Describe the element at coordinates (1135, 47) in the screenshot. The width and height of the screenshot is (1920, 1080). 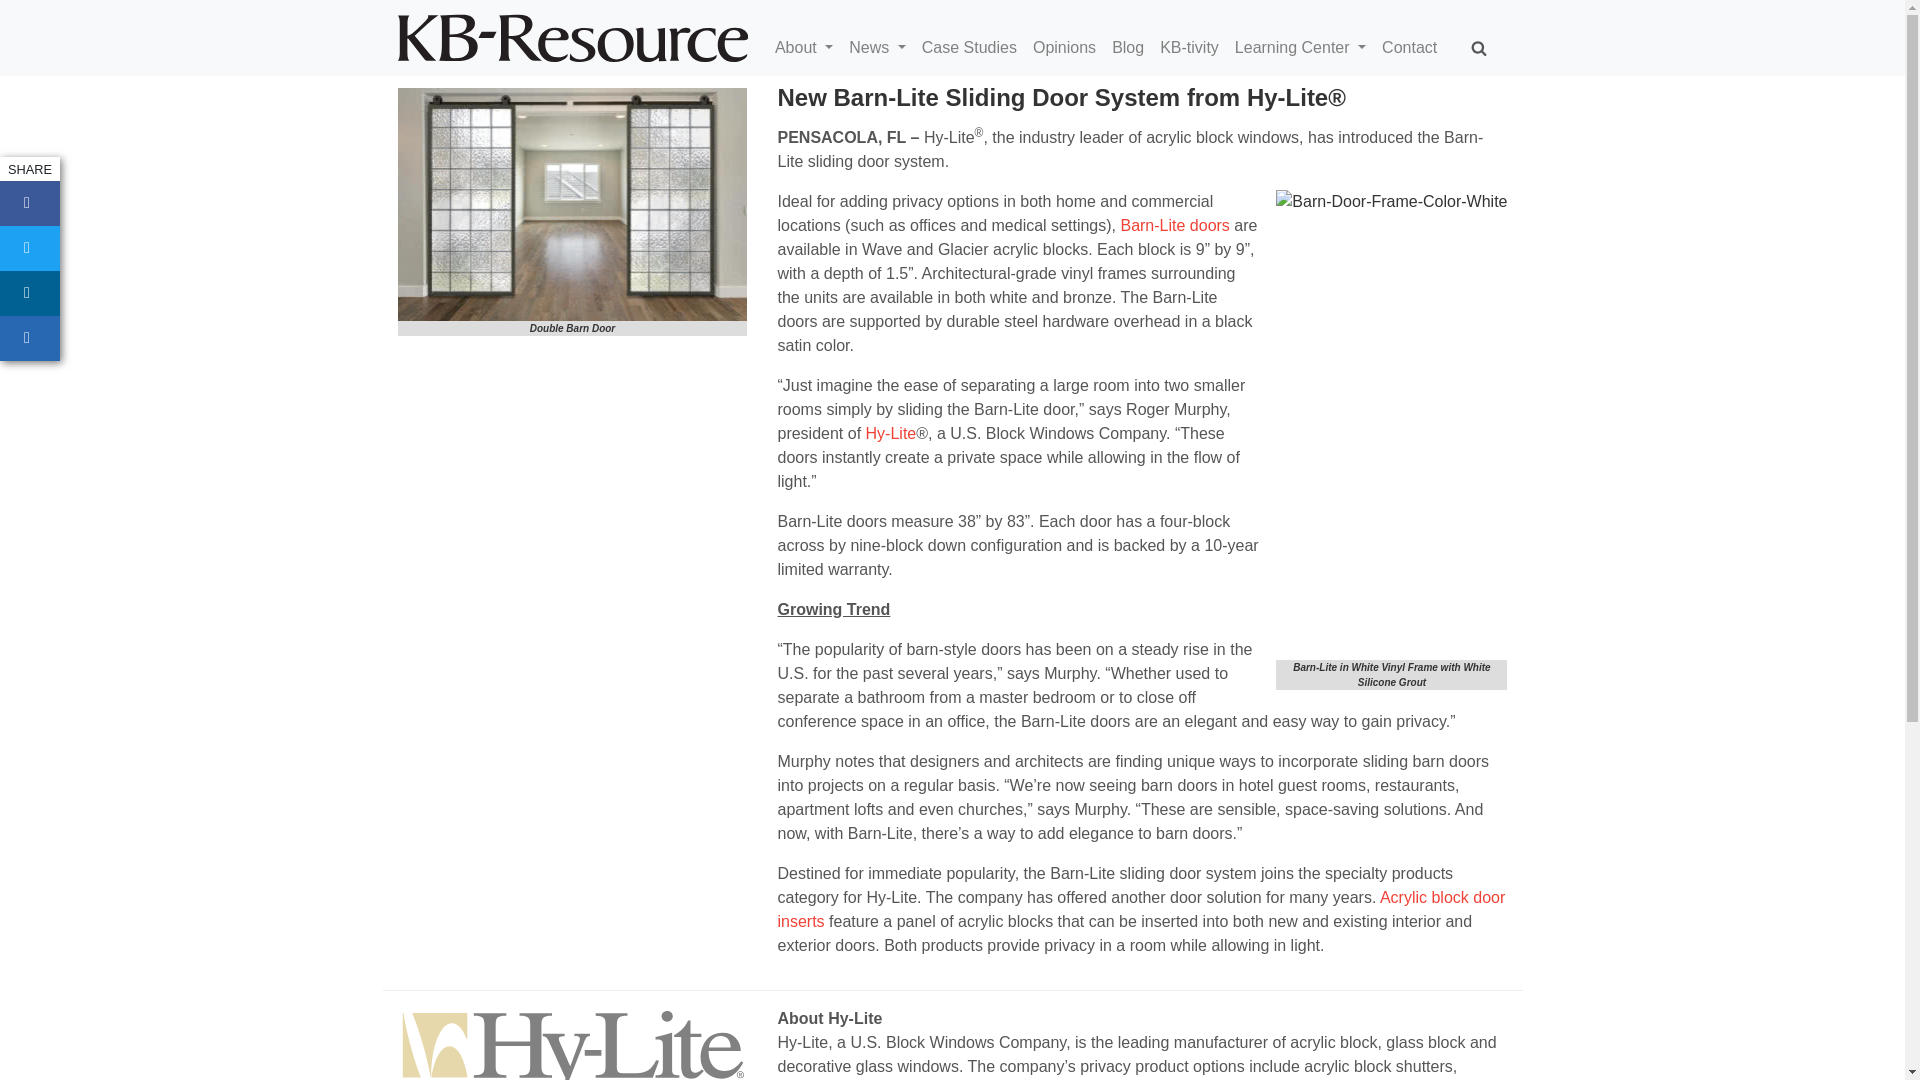
I see `Blog` at that location.